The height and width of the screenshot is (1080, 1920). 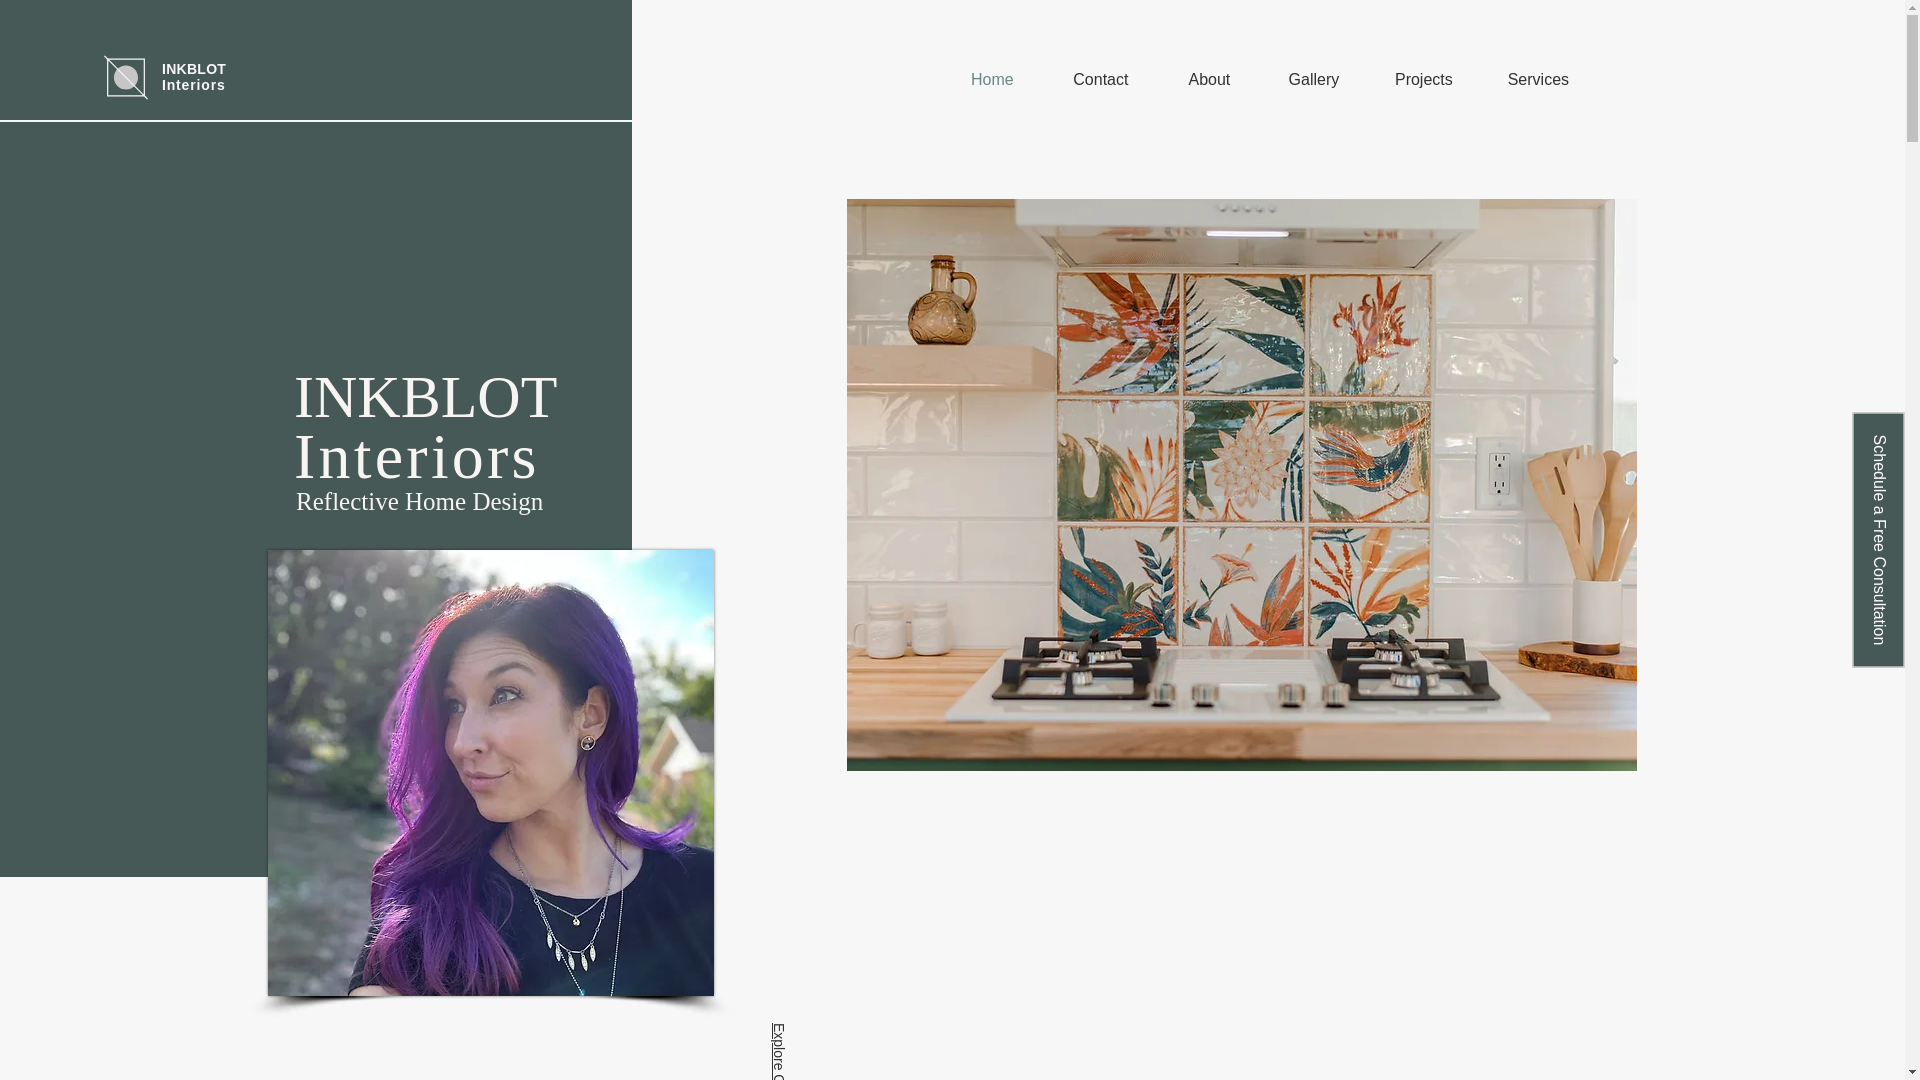 What do you see at coordinates (194, 84) in the screenshot?
I see `Interiors` at bounding box center [194, 84].